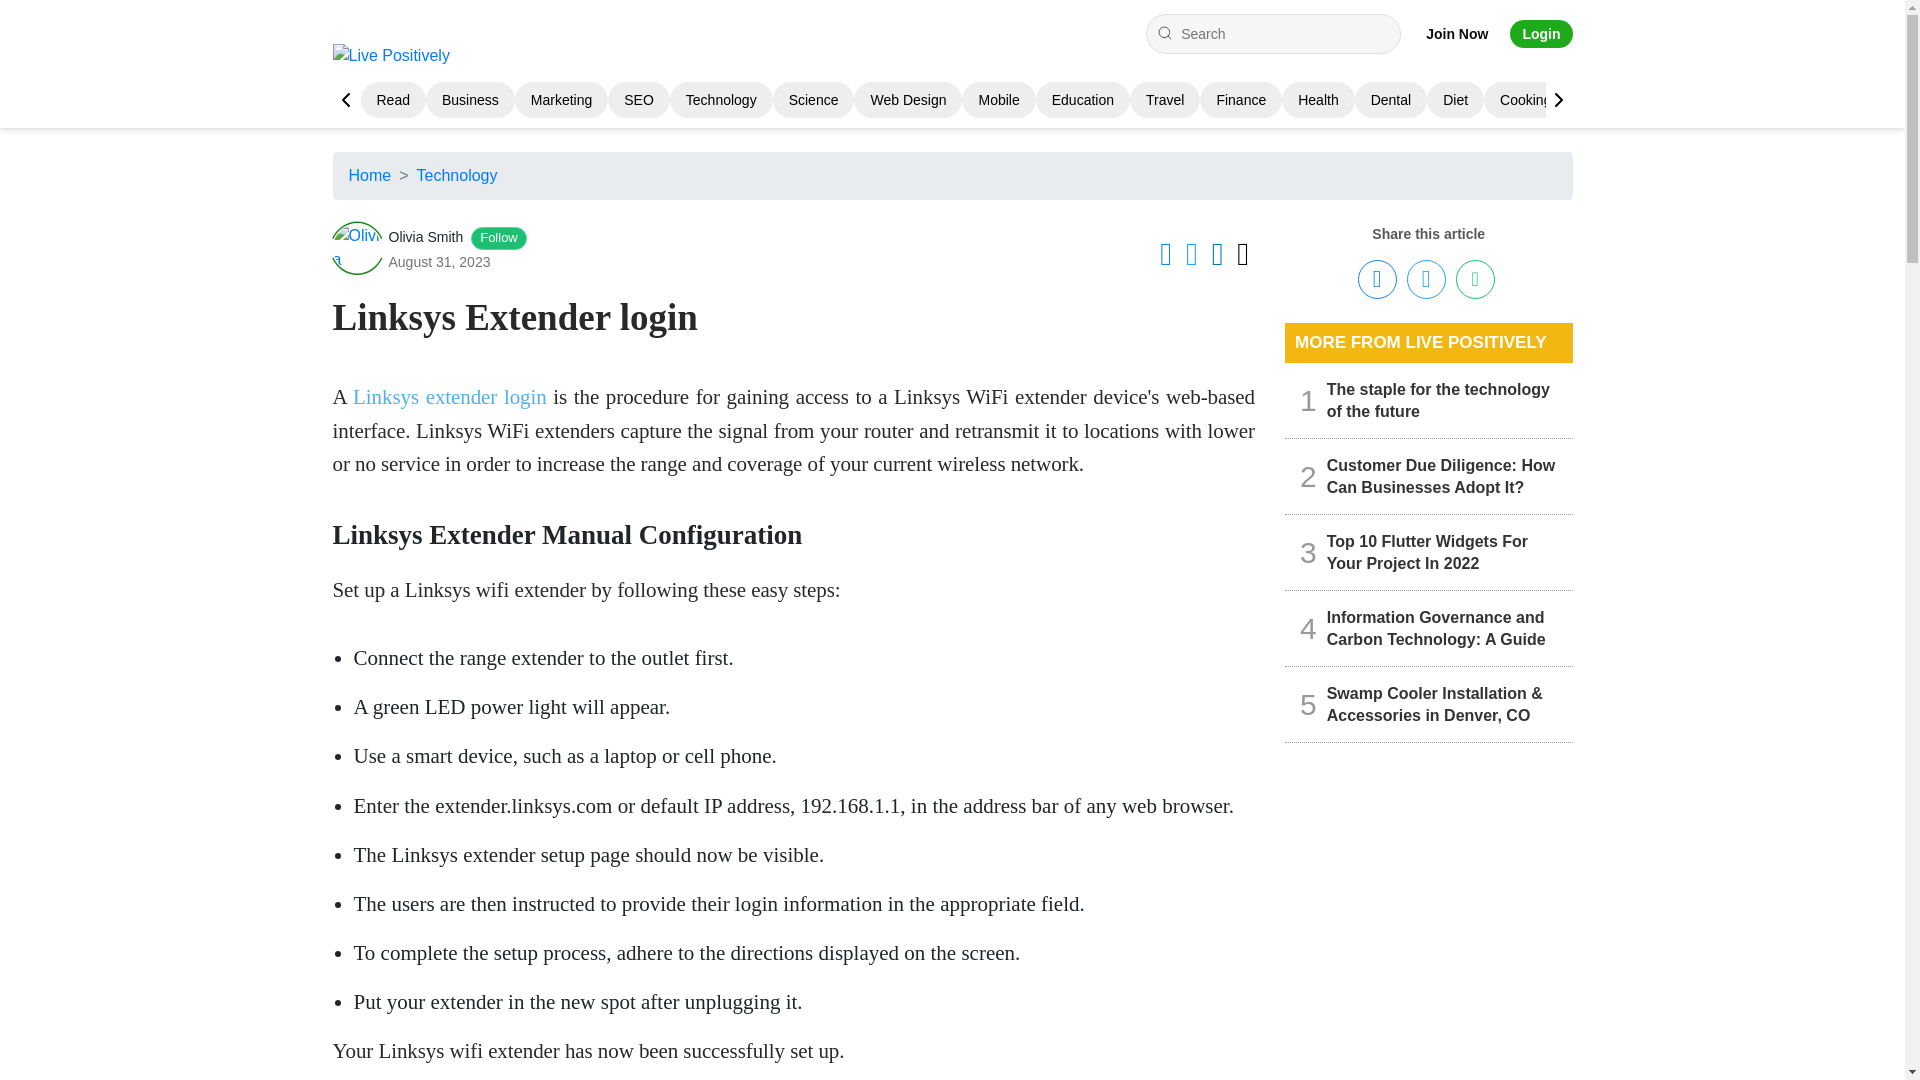  I want to click on Dental, so click(1390, 100).